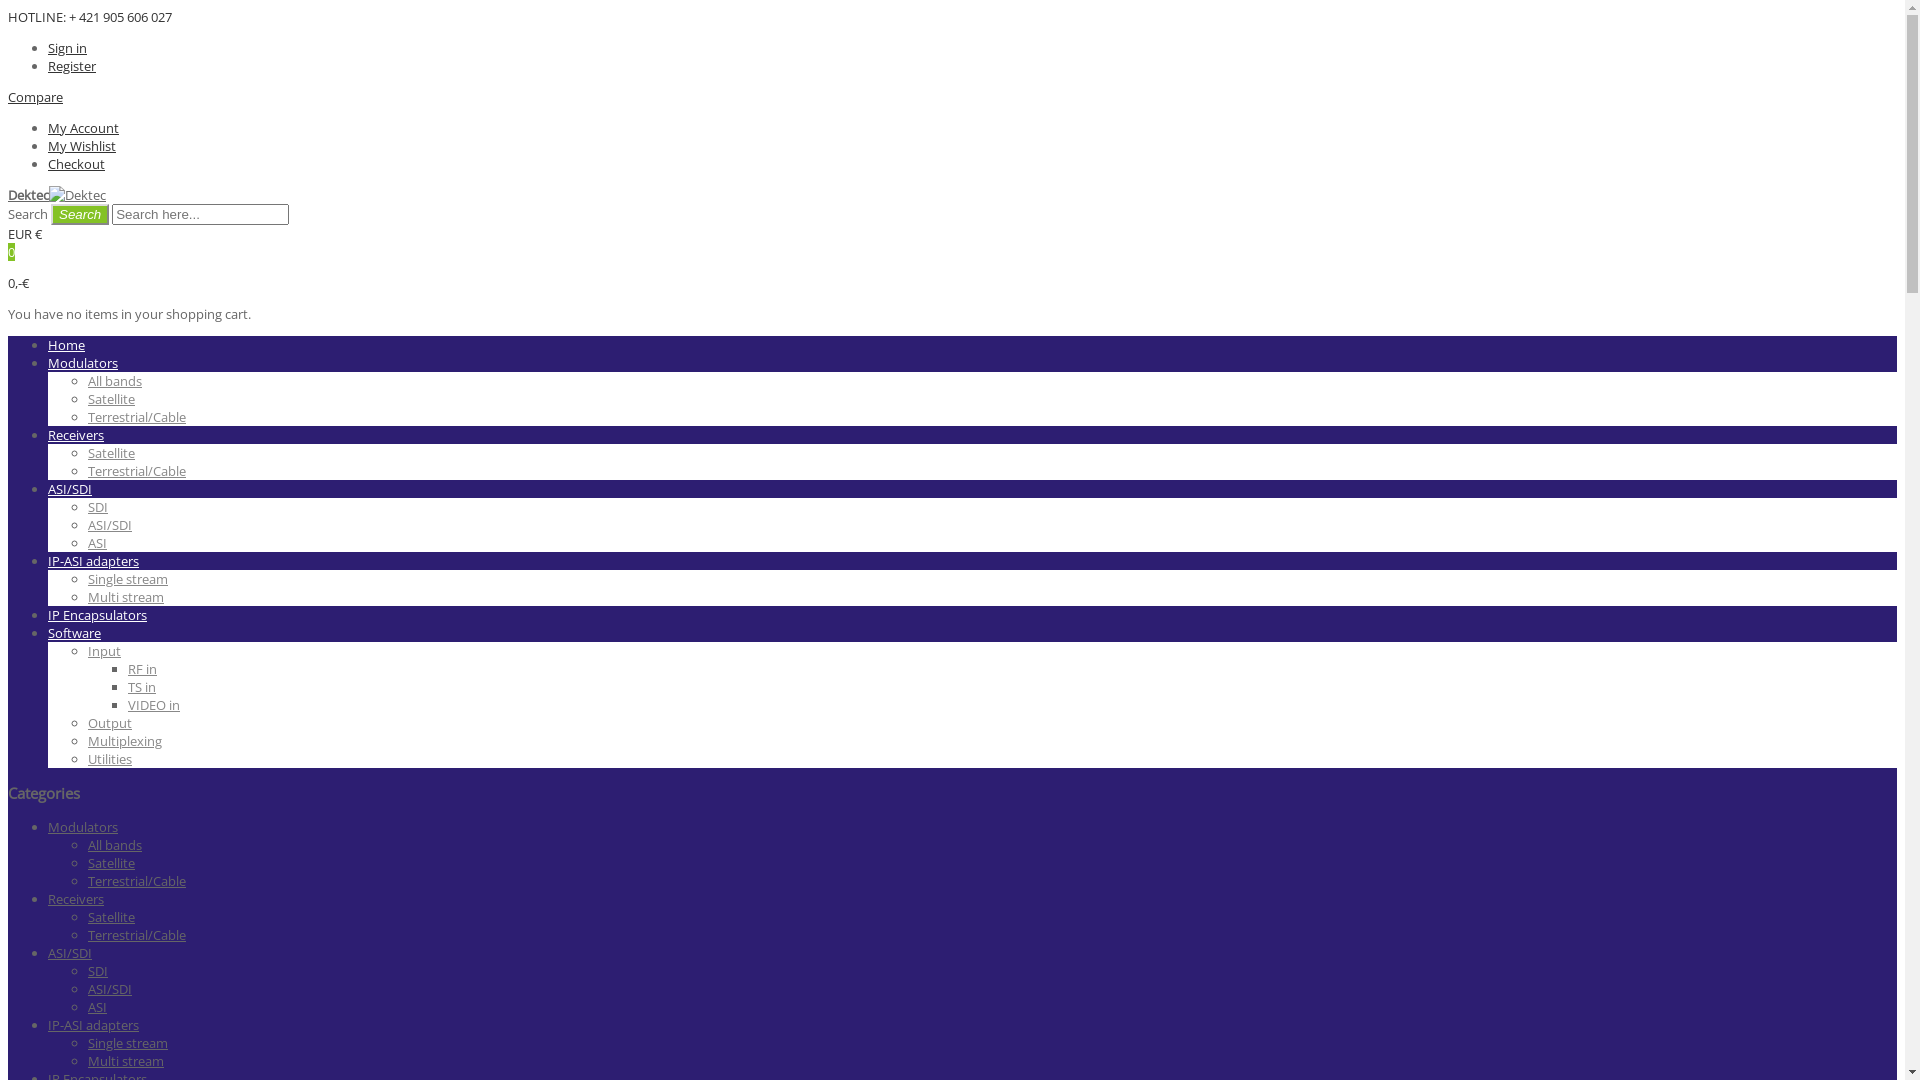 The width and height of the screenshot is (1920, 1080). I want to click on Sign in, so click(68, 48).